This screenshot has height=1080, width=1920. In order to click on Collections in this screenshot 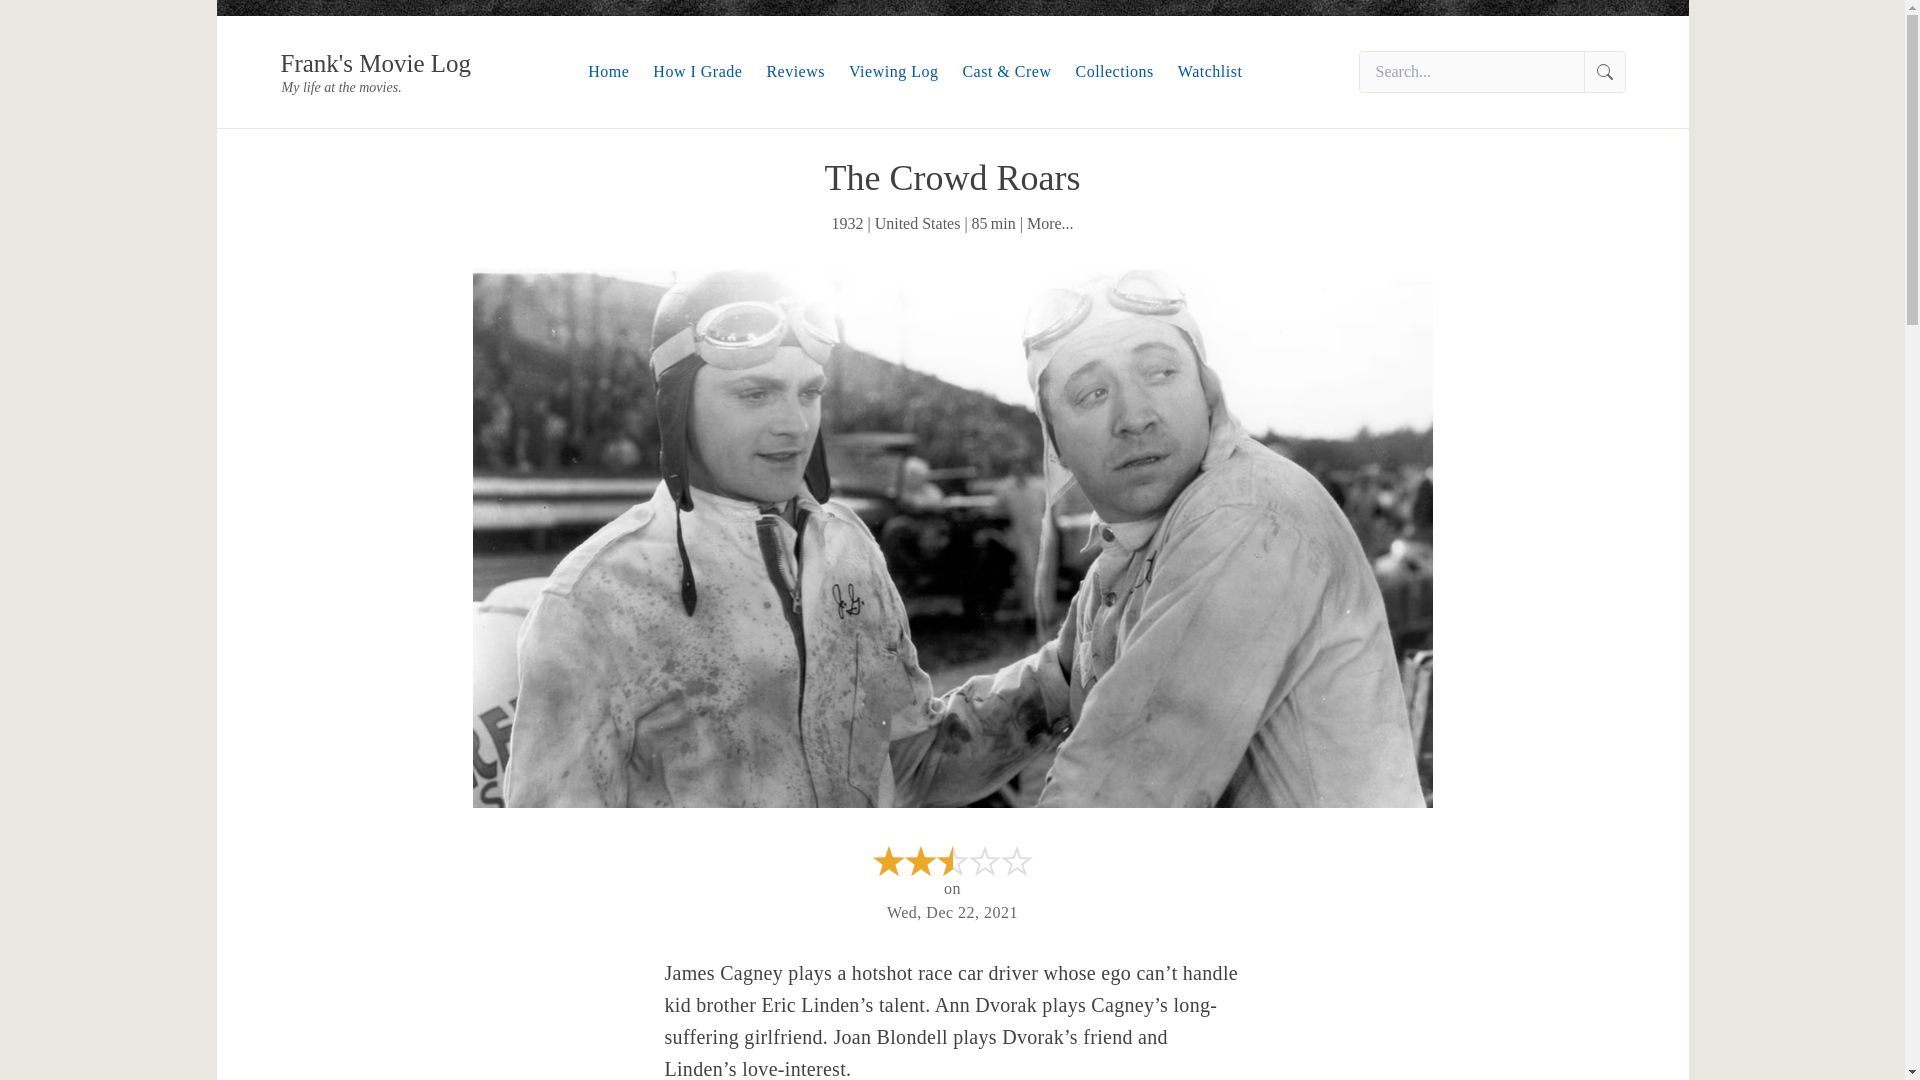, I will do `click(1114, 70)`.